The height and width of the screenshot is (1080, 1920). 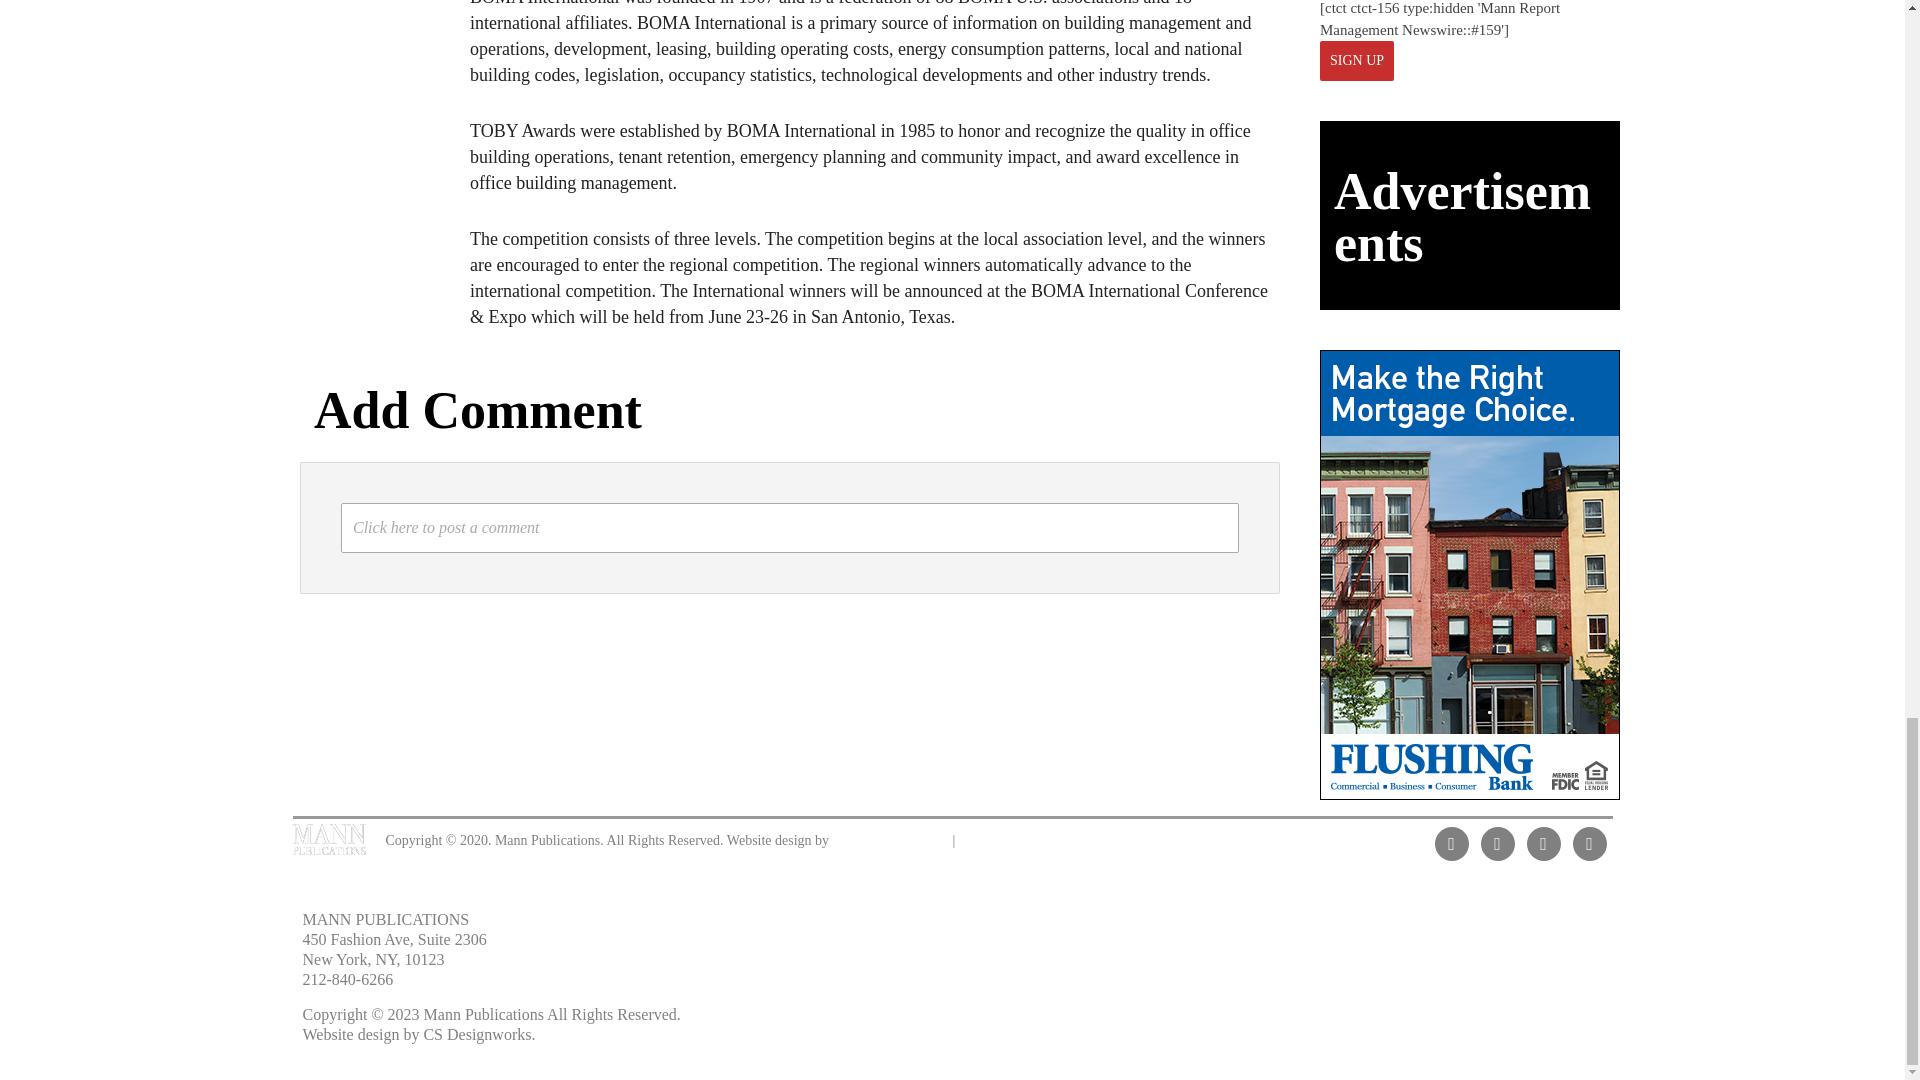 I want to click on SIGN UP, so click(x=1356, y=61).